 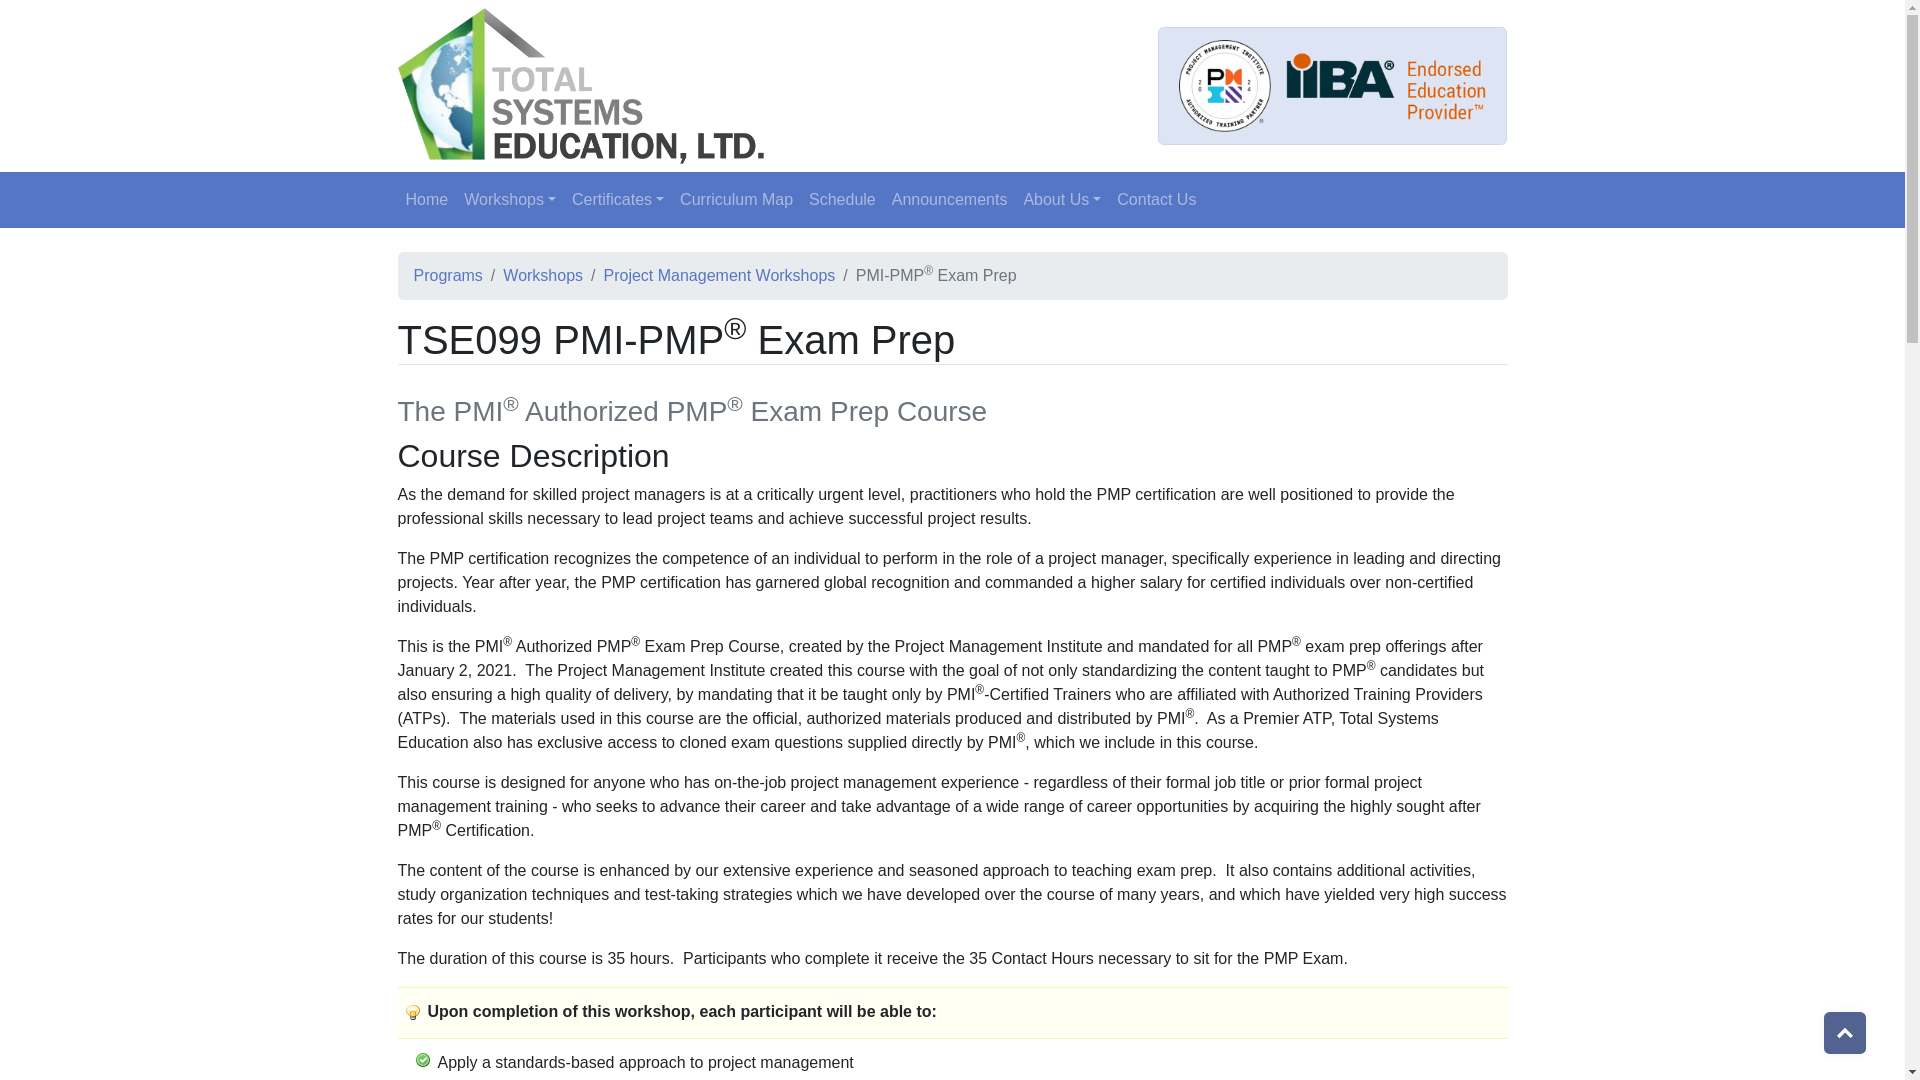 I want to click on Home, so click(x=426, y=200).